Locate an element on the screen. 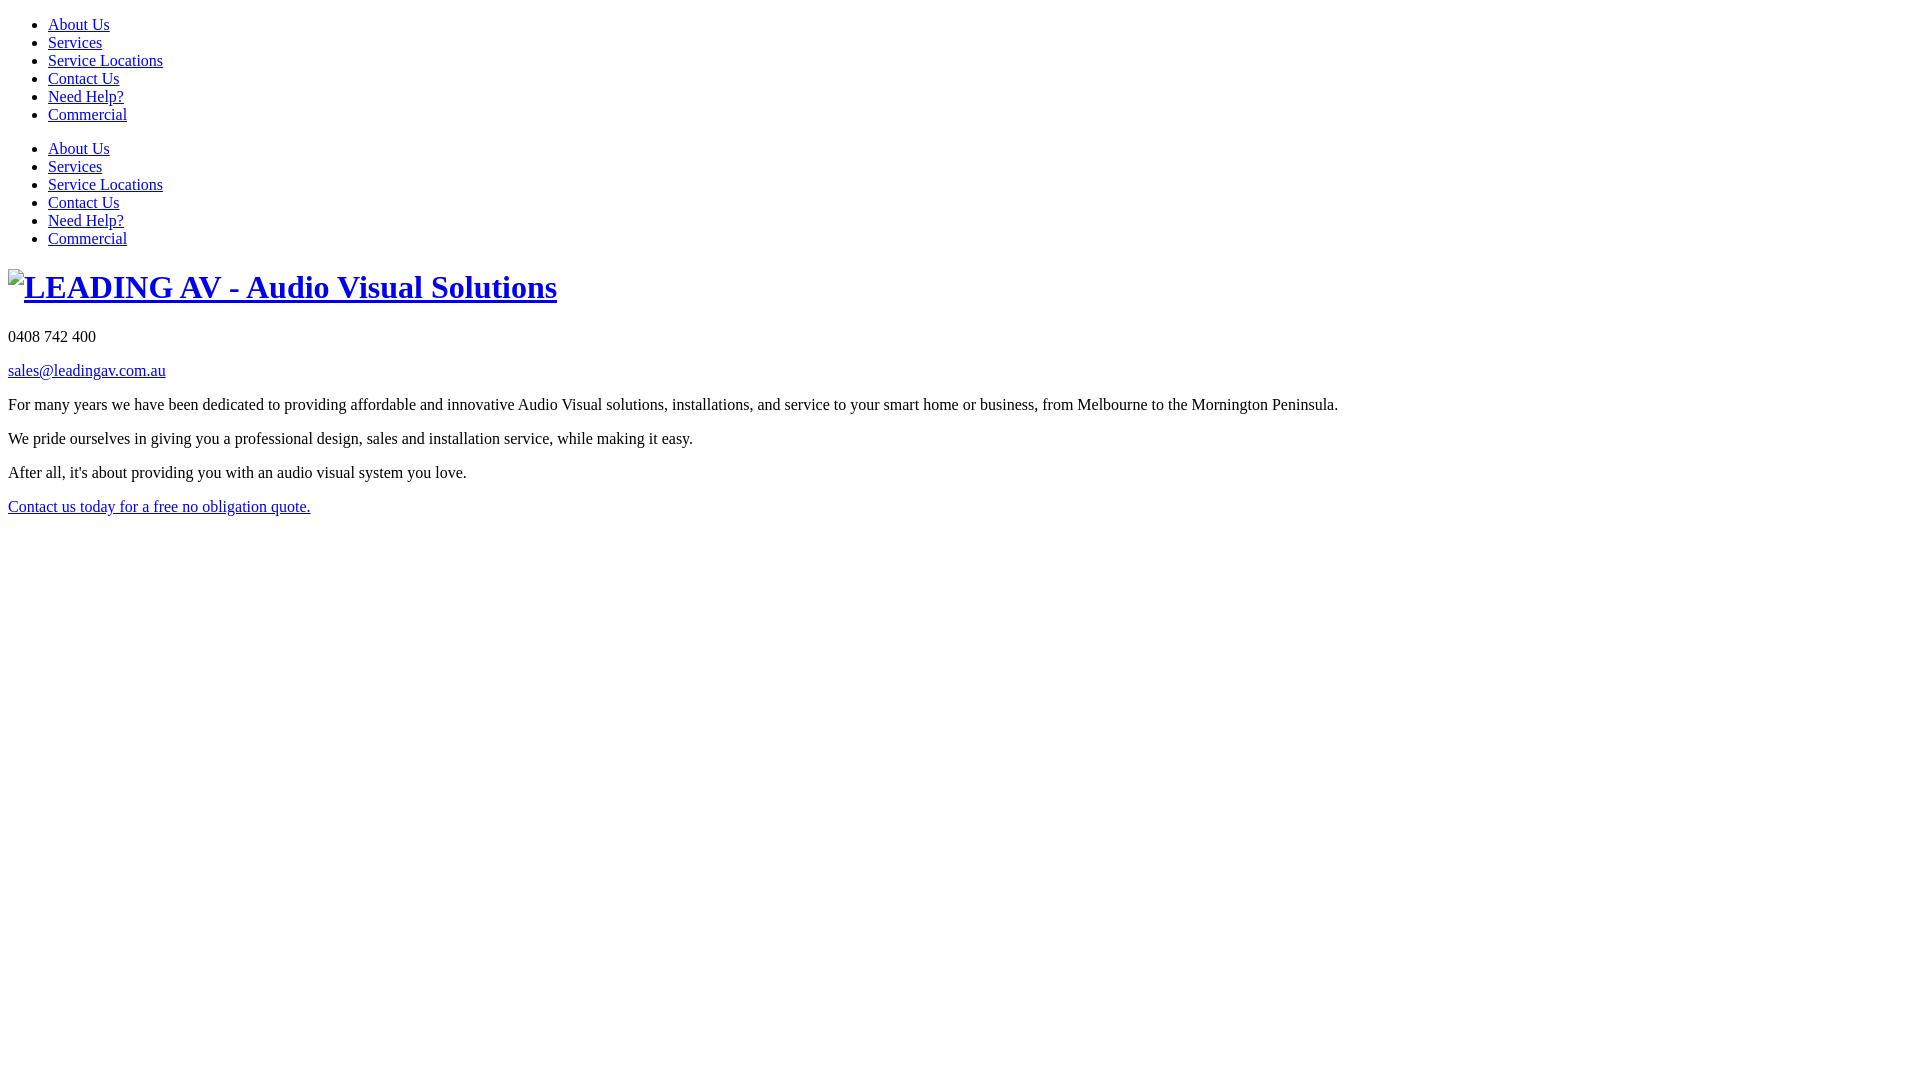 The image size is (1920, 1080). sales@leadingav.com.au is located at coordinates (87, 370).